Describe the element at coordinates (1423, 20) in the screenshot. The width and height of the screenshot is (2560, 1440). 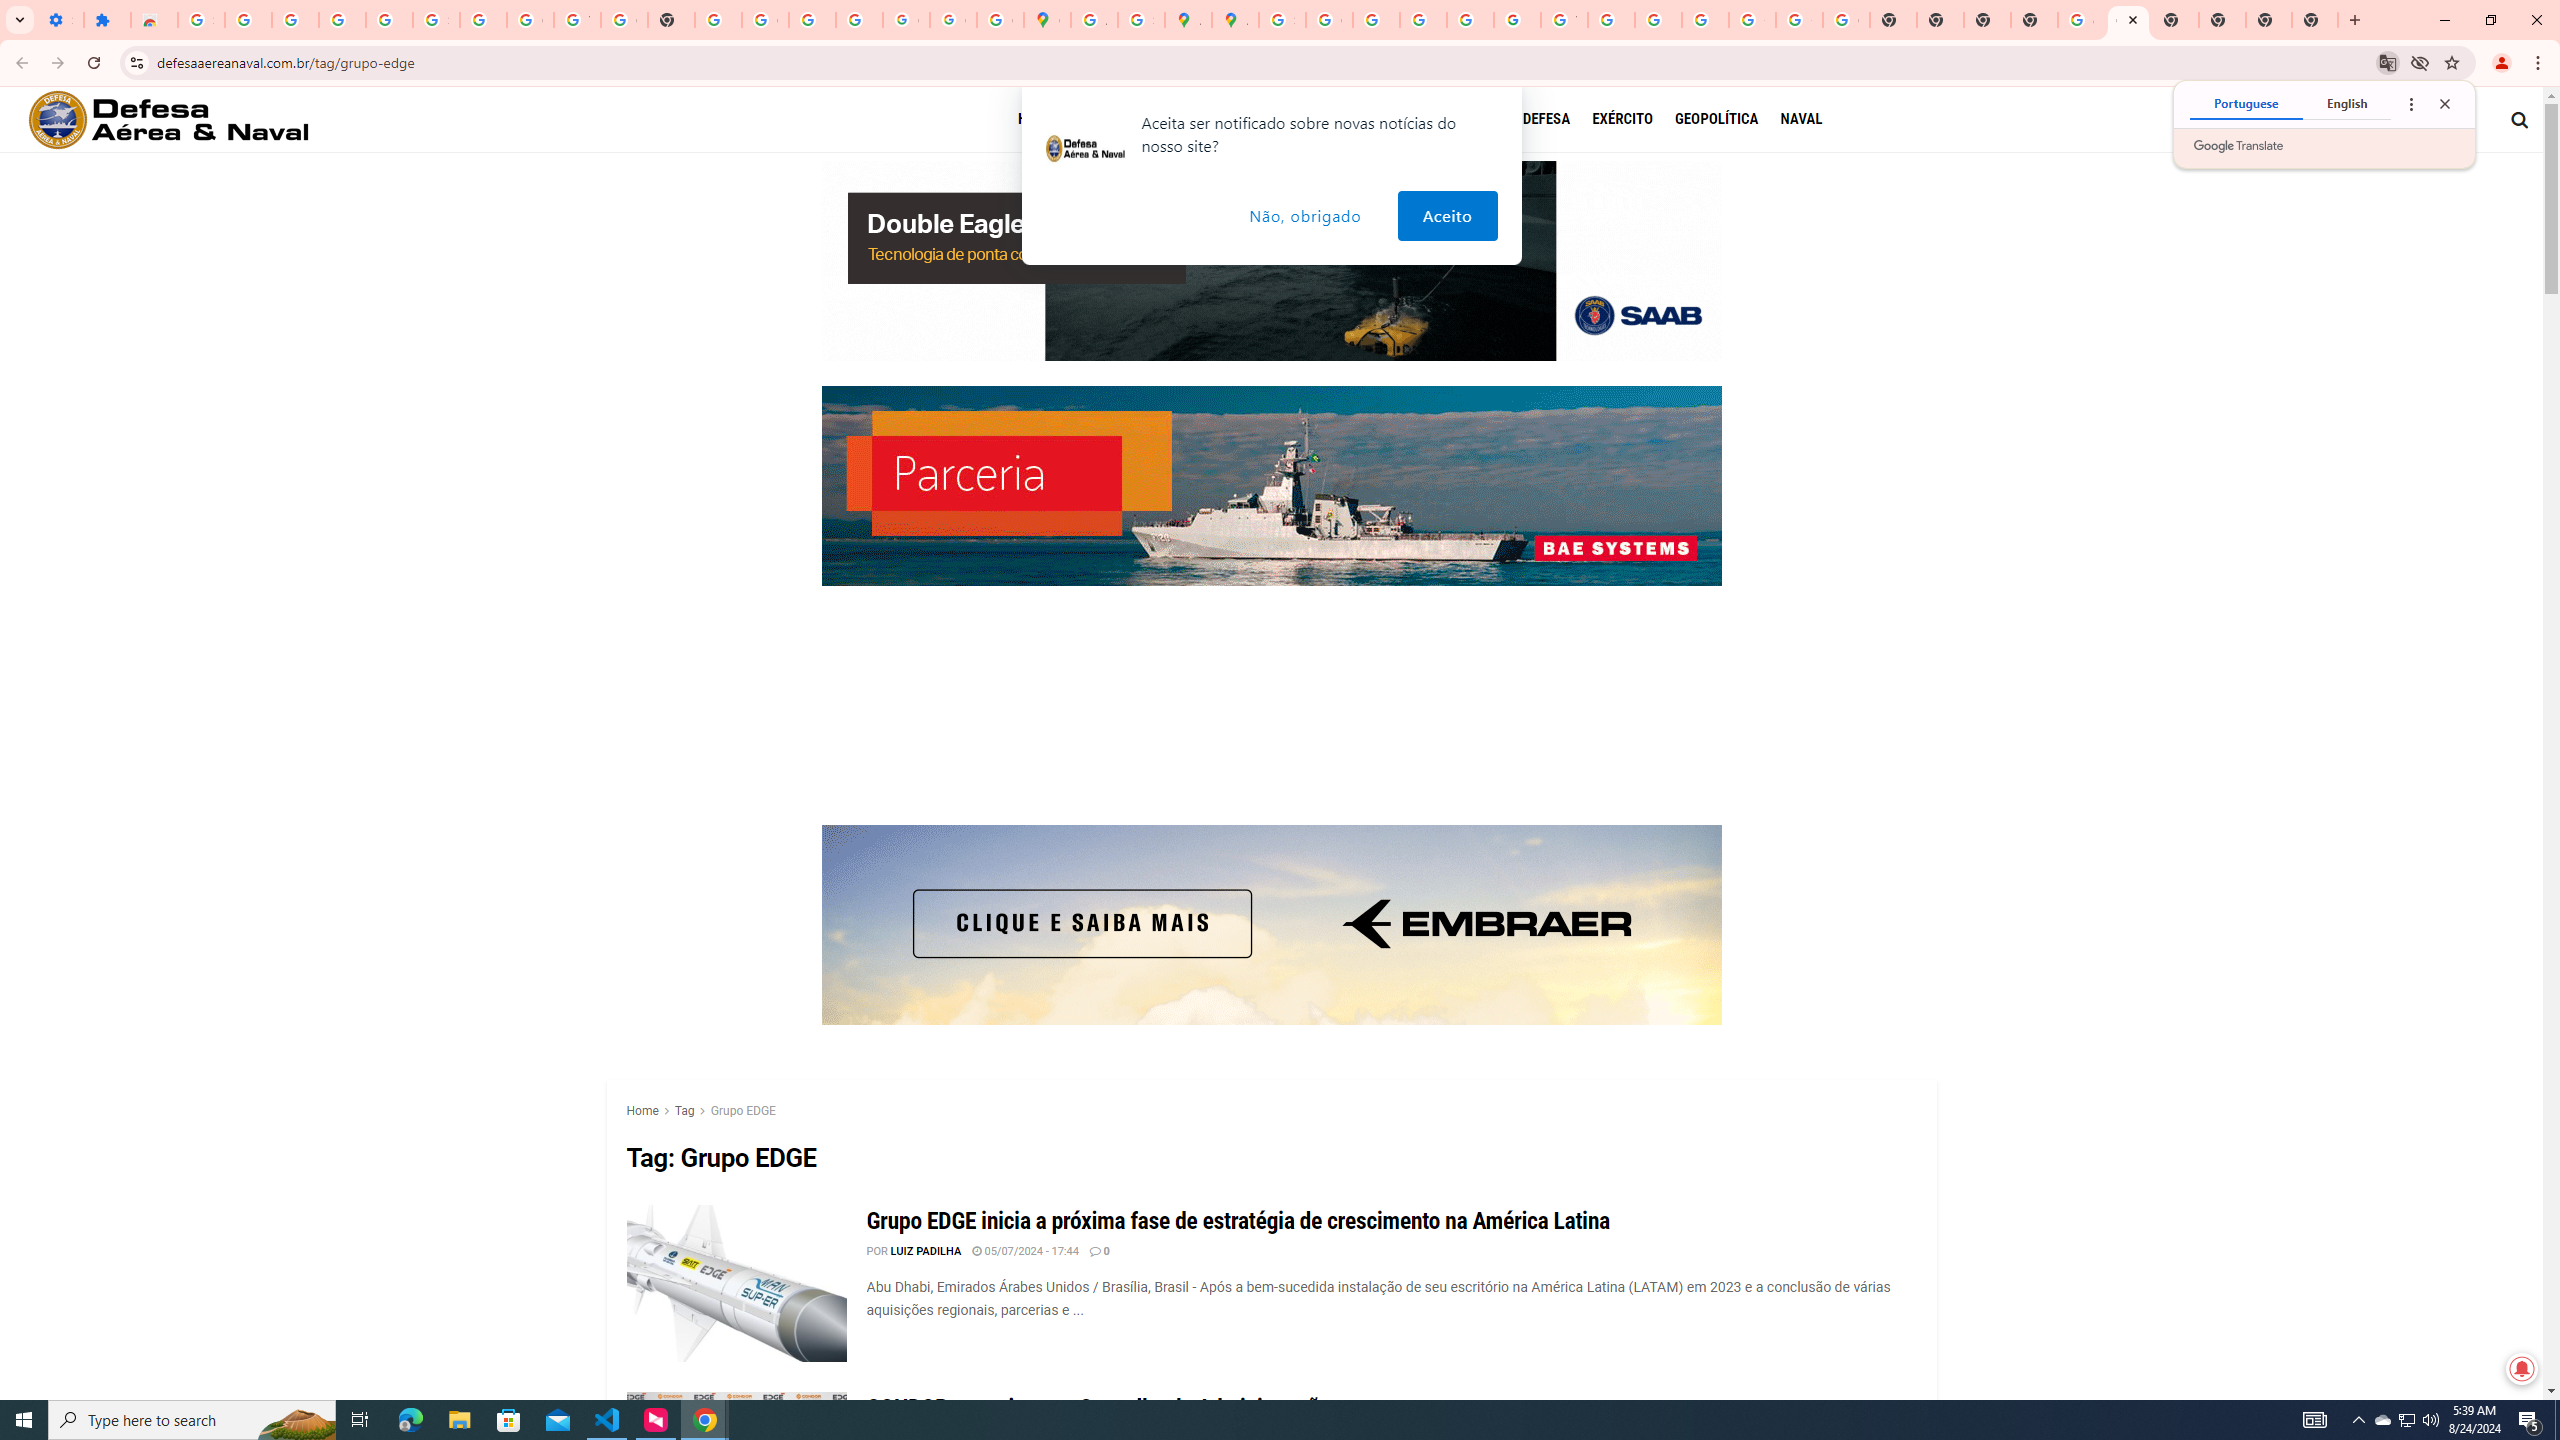
I see `Privacy Help Center - Policies Help` at that location.